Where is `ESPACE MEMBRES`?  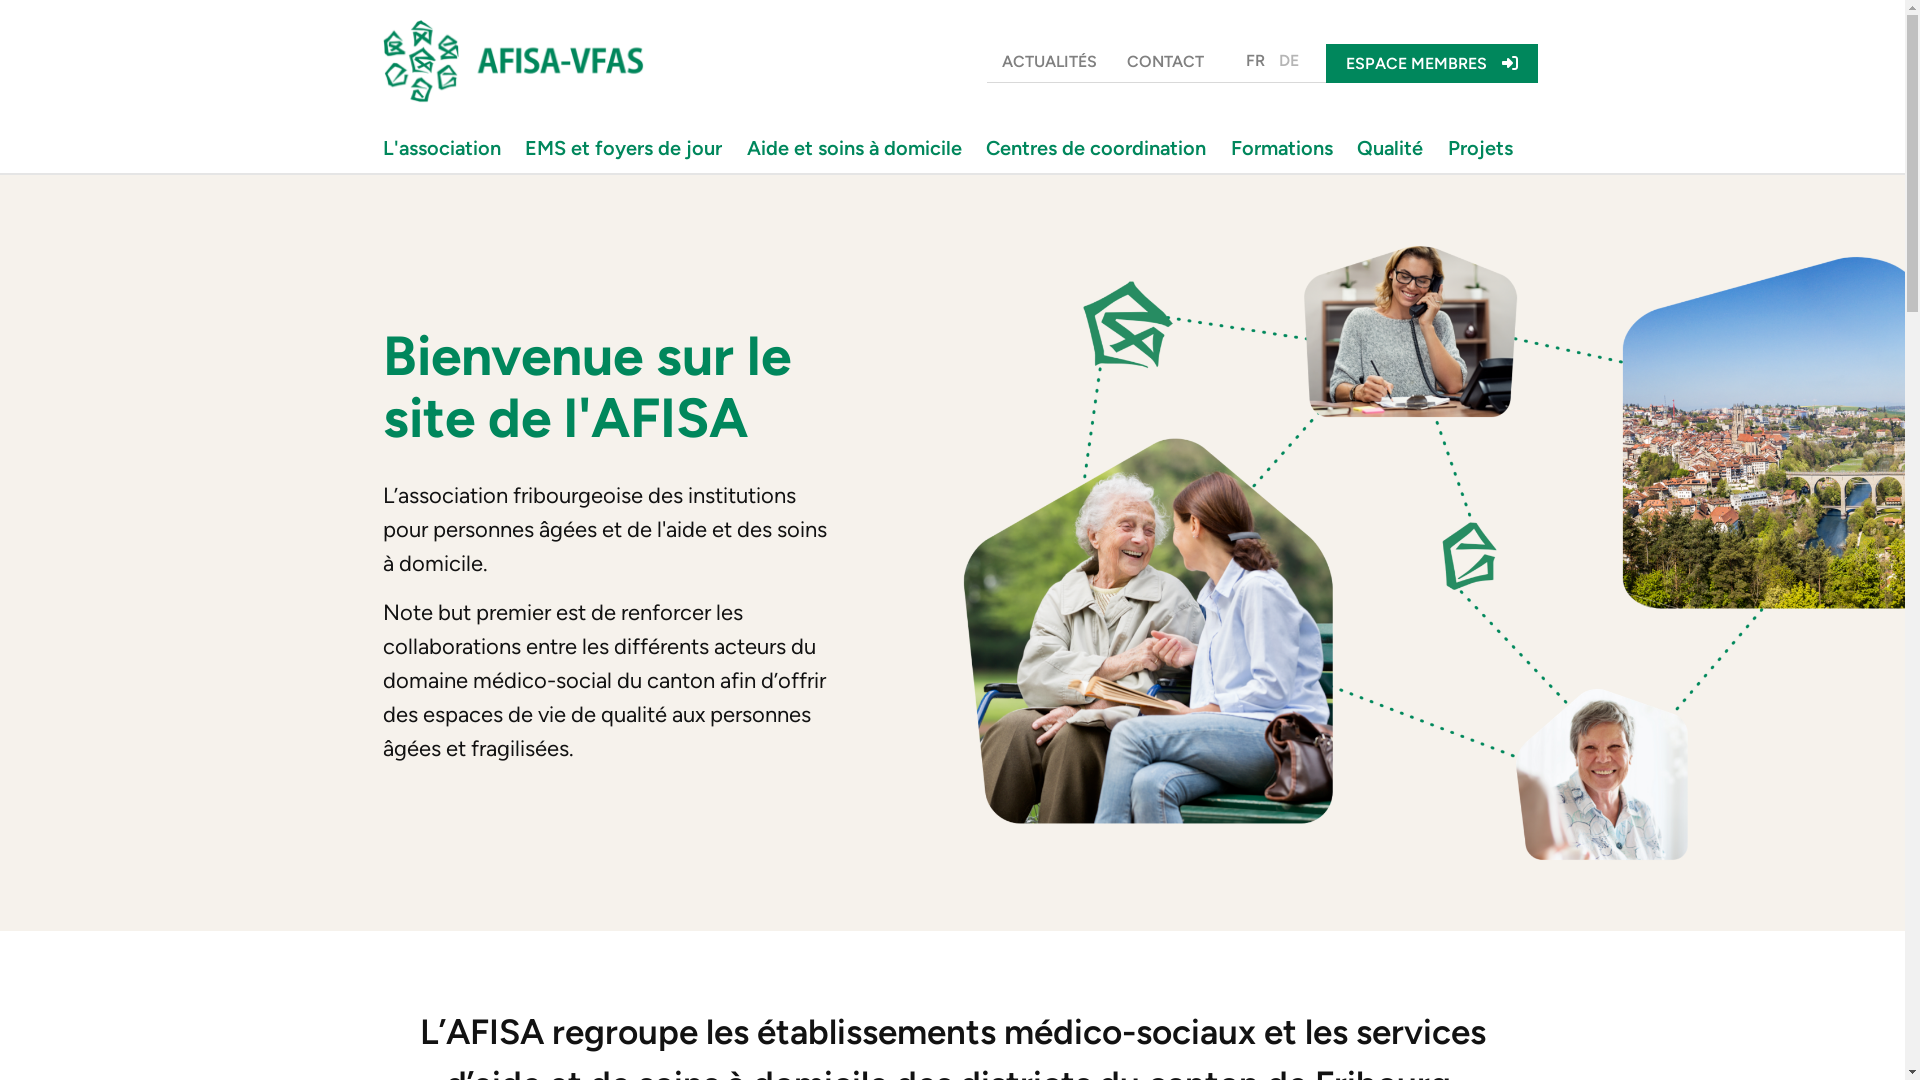 ESPACE MEMBRES is located at coordinates (1432, 64).